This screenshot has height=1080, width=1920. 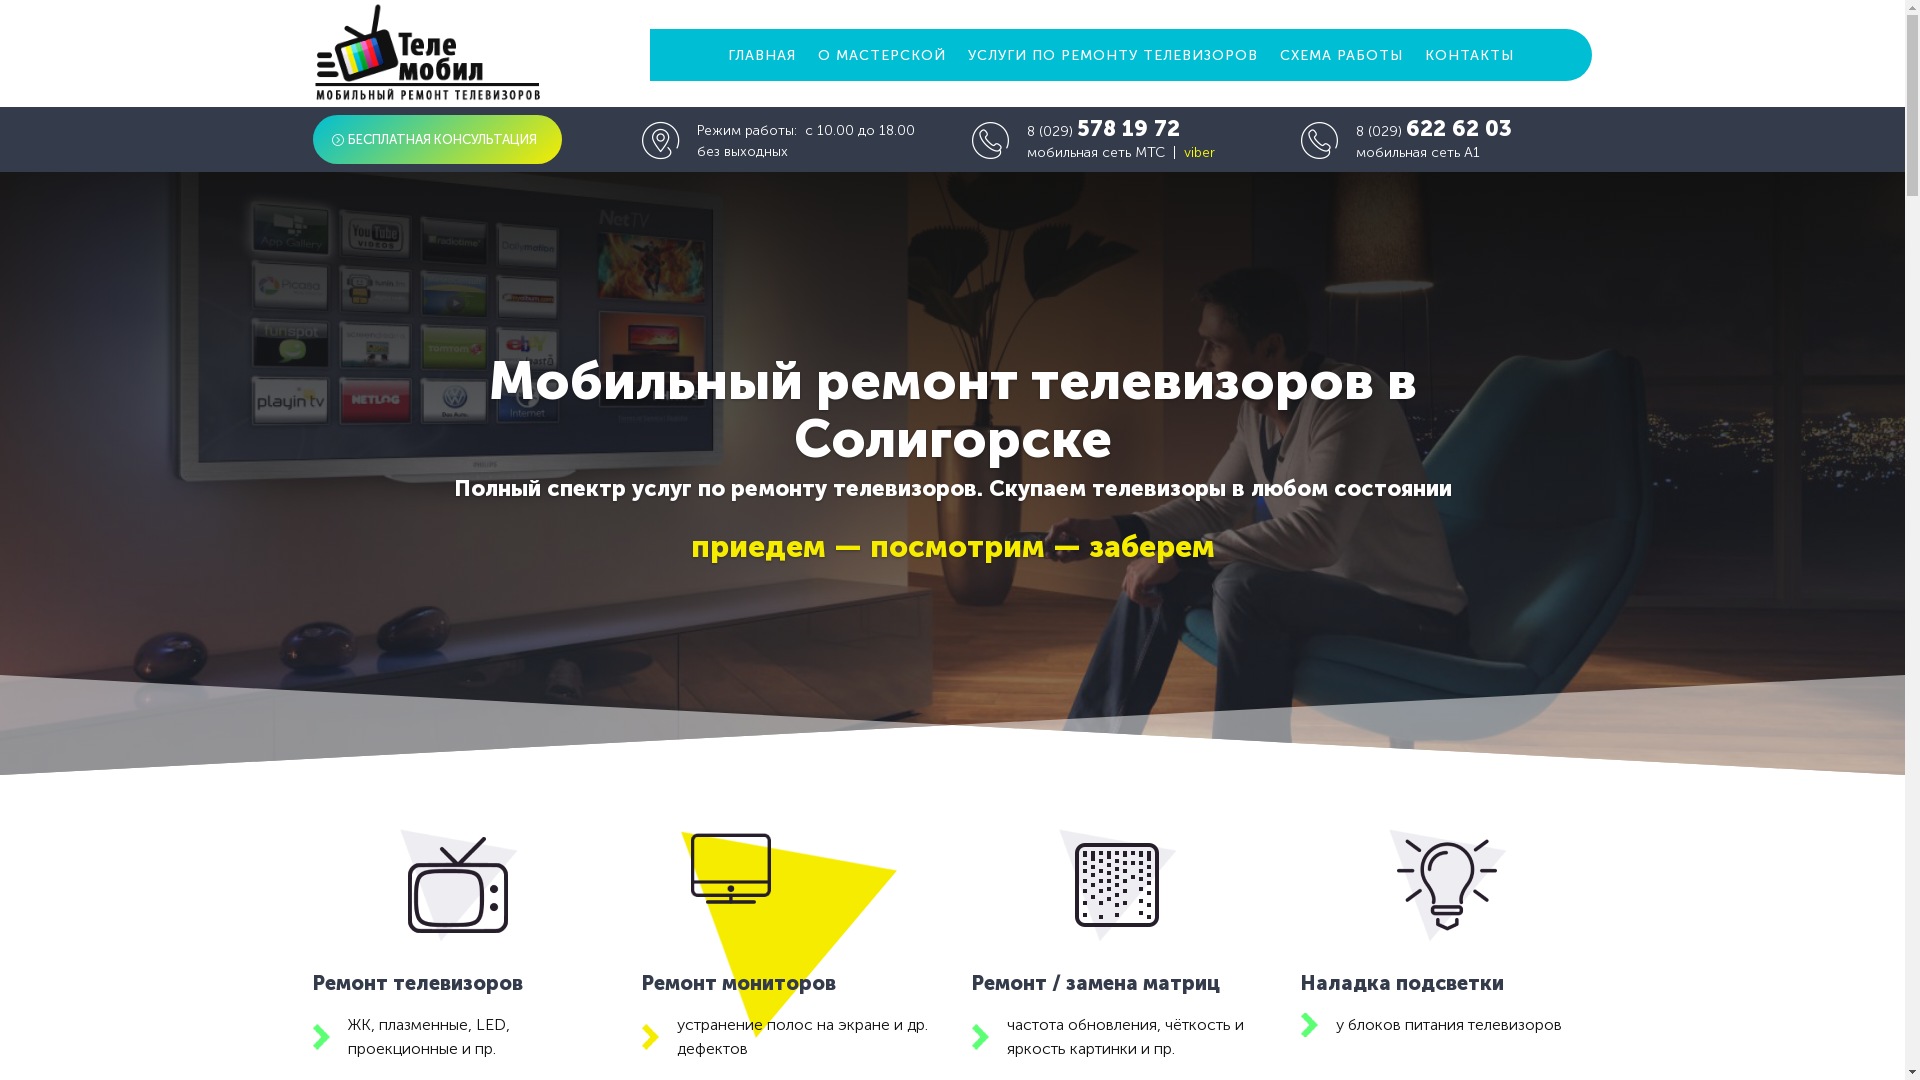 I want to click on 1, so click(x=936, y=736).